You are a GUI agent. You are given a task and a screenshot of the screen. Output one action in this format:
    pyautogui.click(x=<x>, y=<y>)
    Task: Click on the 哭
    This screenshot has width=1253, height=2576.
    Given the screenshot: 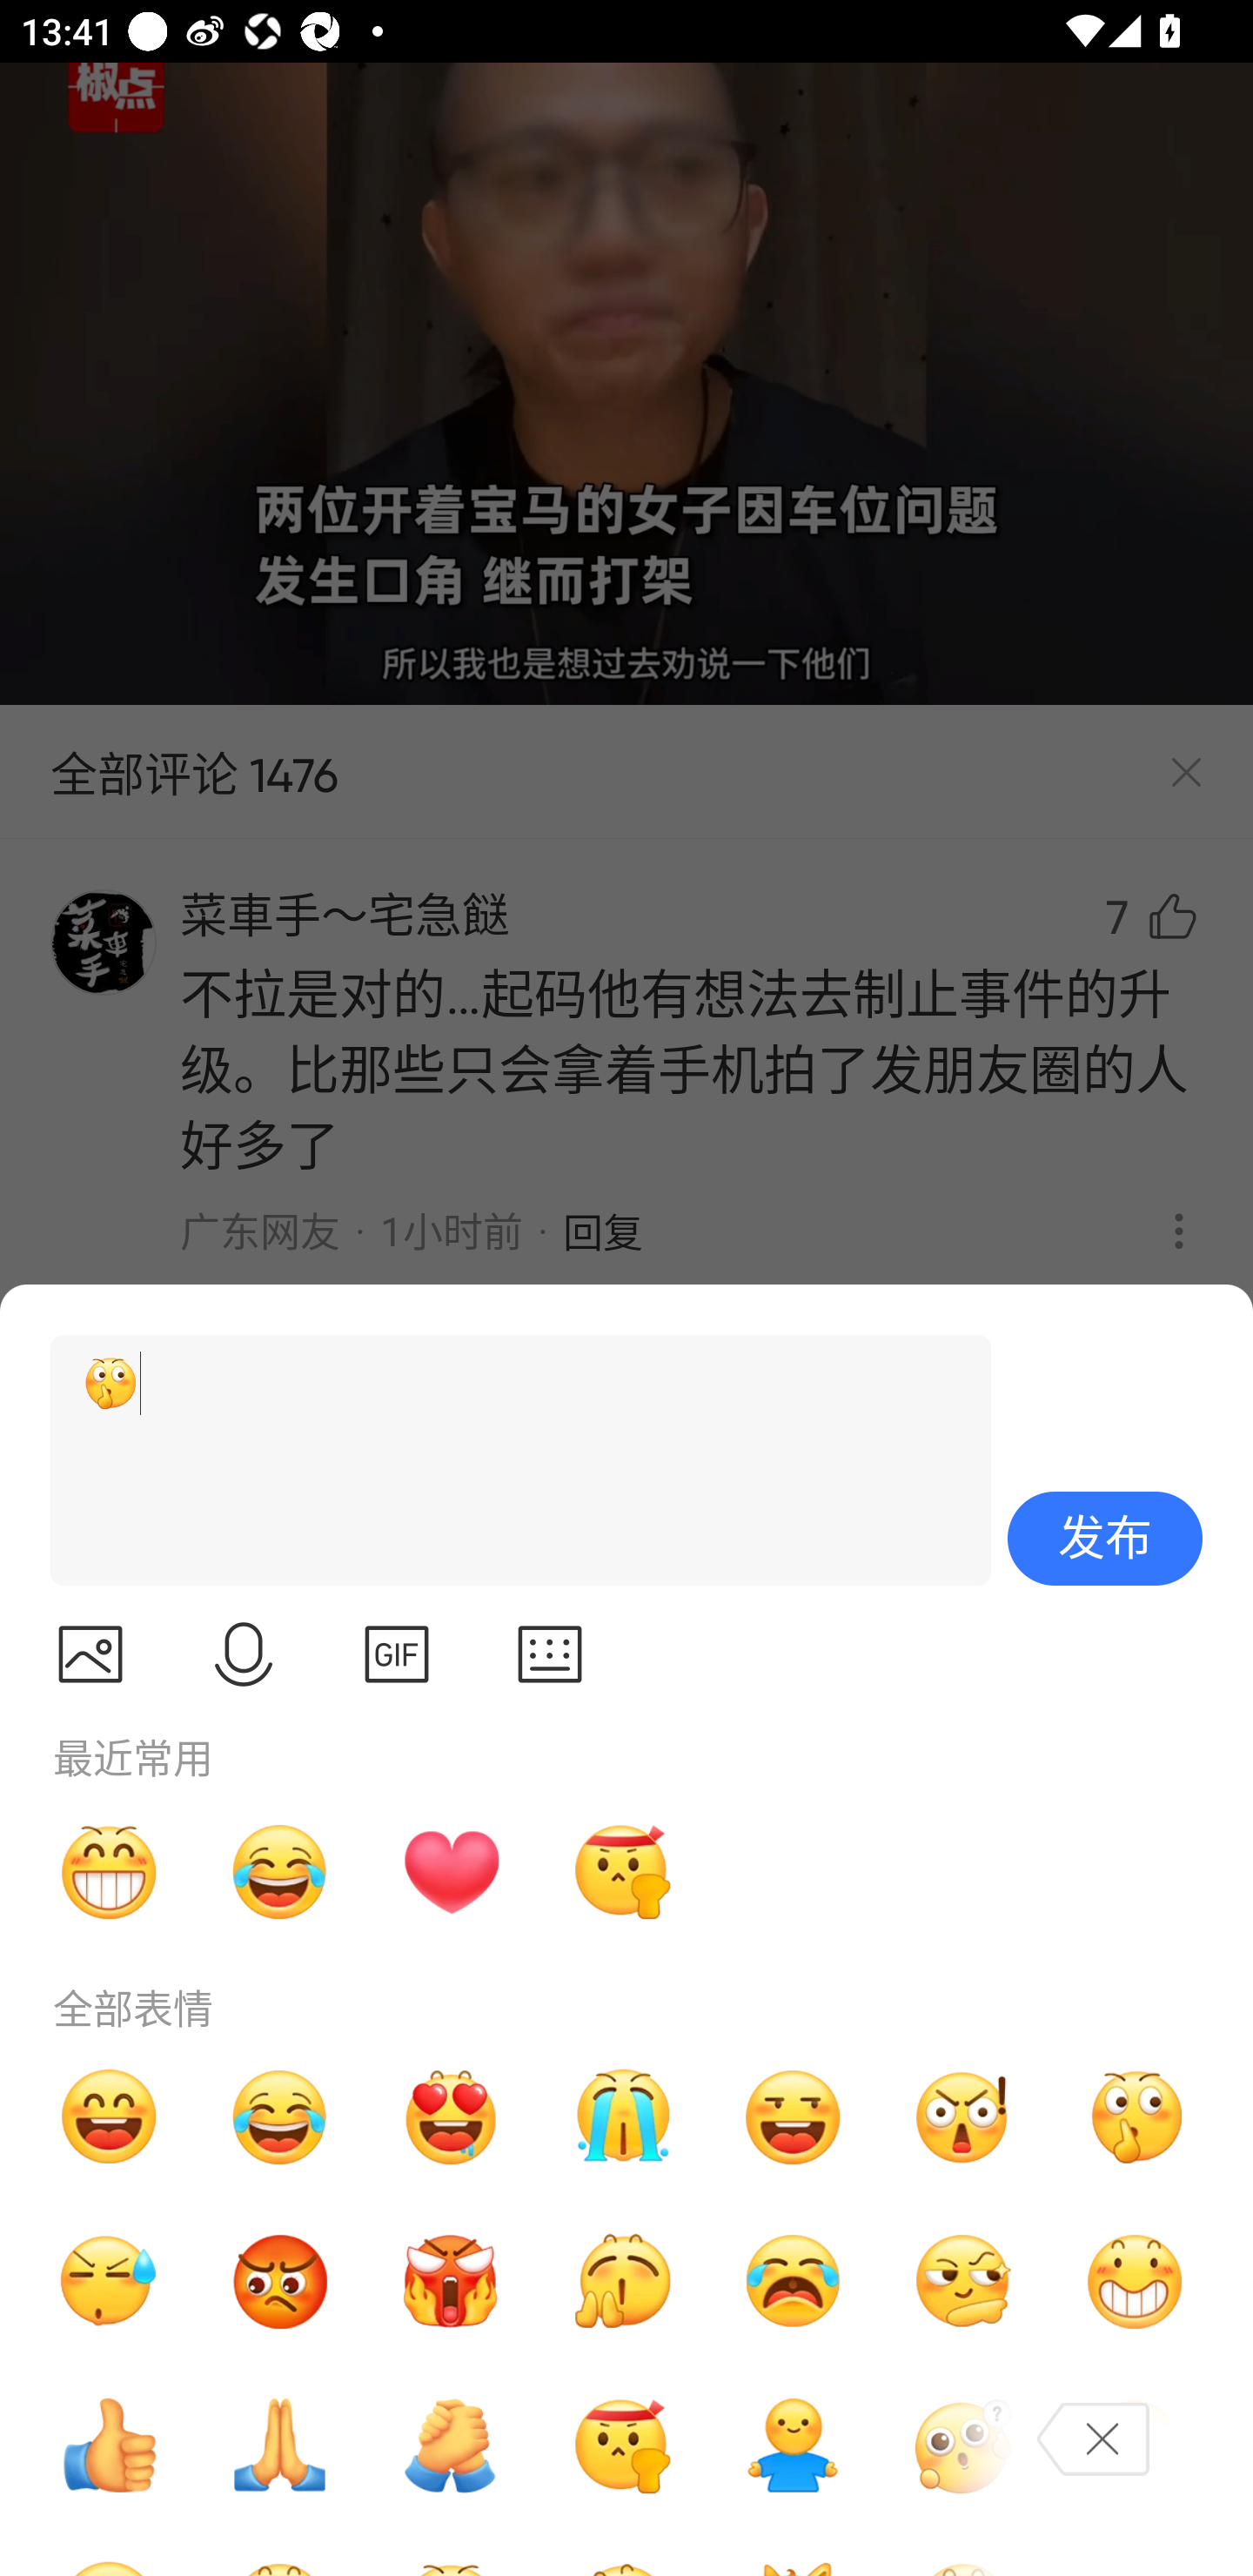 What is the action you would take?
    pyautogui.click(x=621, y=2116)
    